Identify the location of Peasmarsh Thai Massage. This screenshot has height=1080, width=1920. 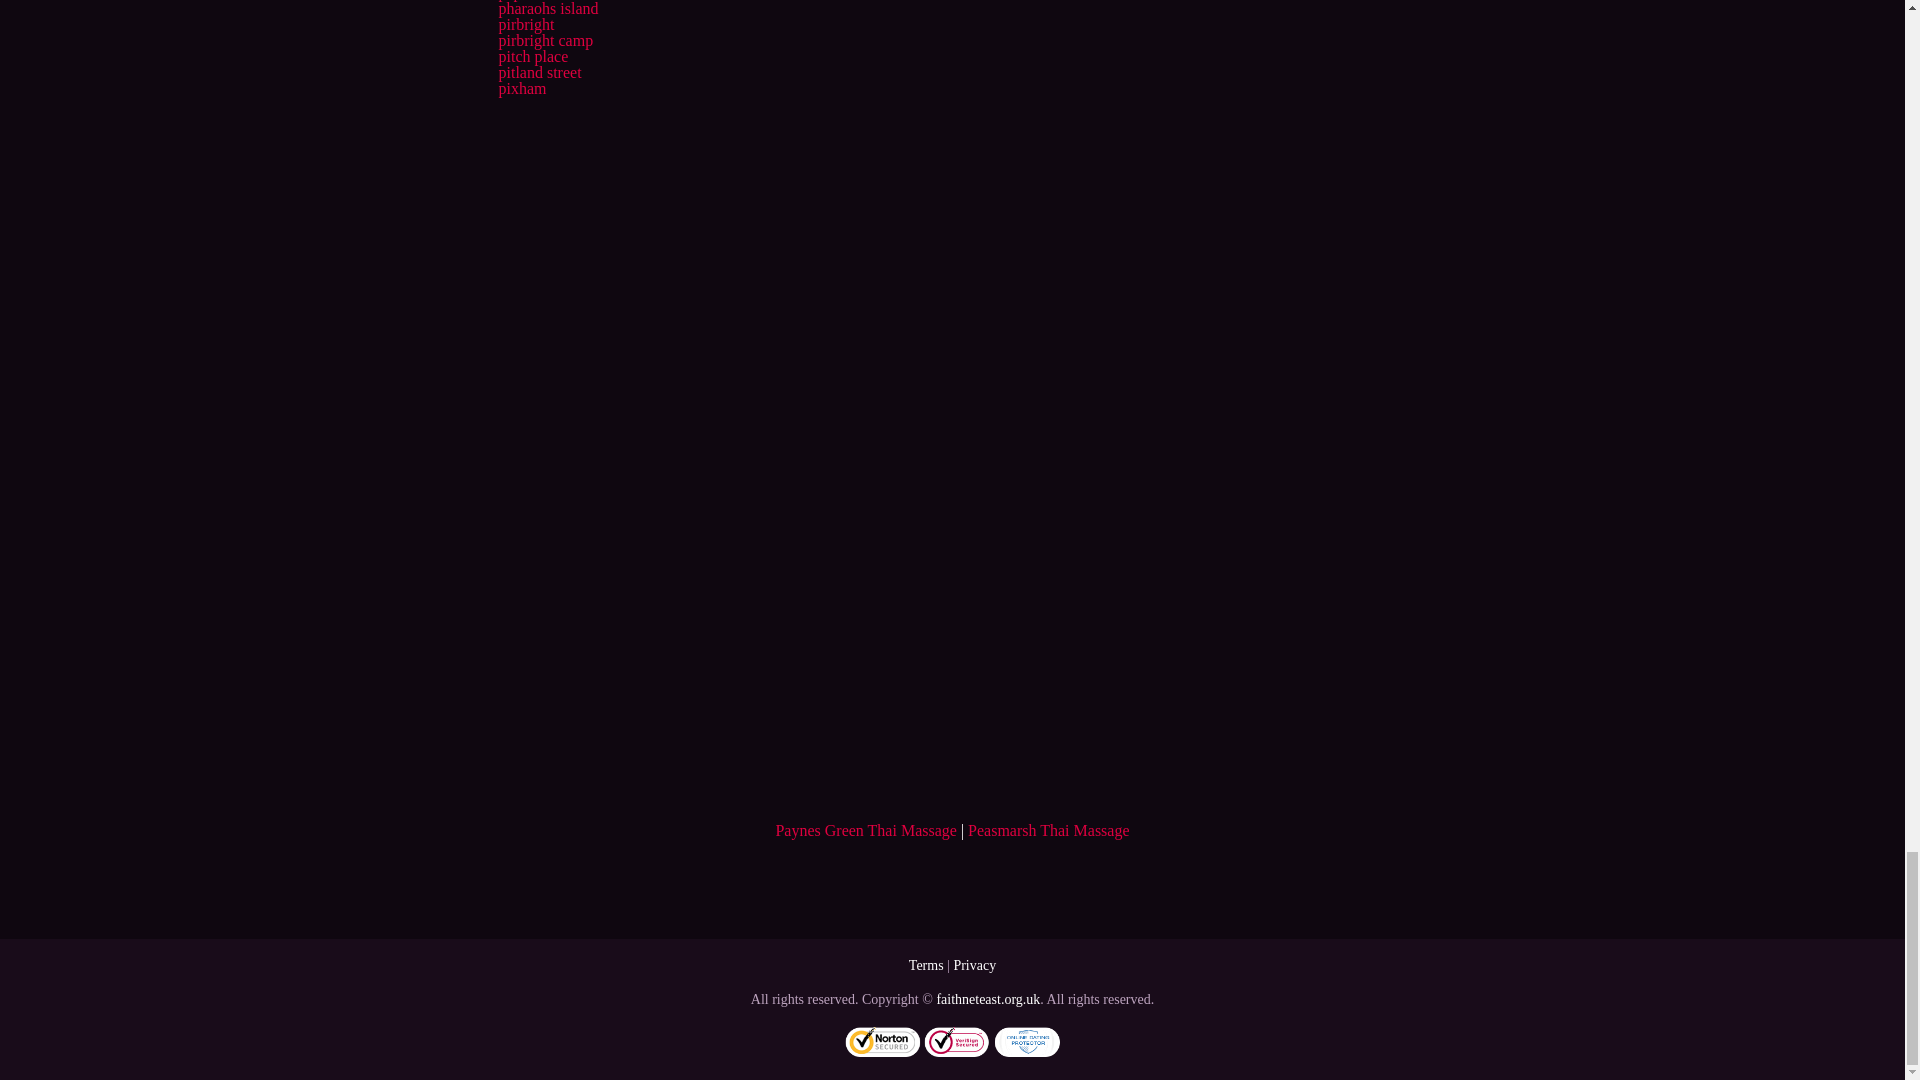
(1048, 830).